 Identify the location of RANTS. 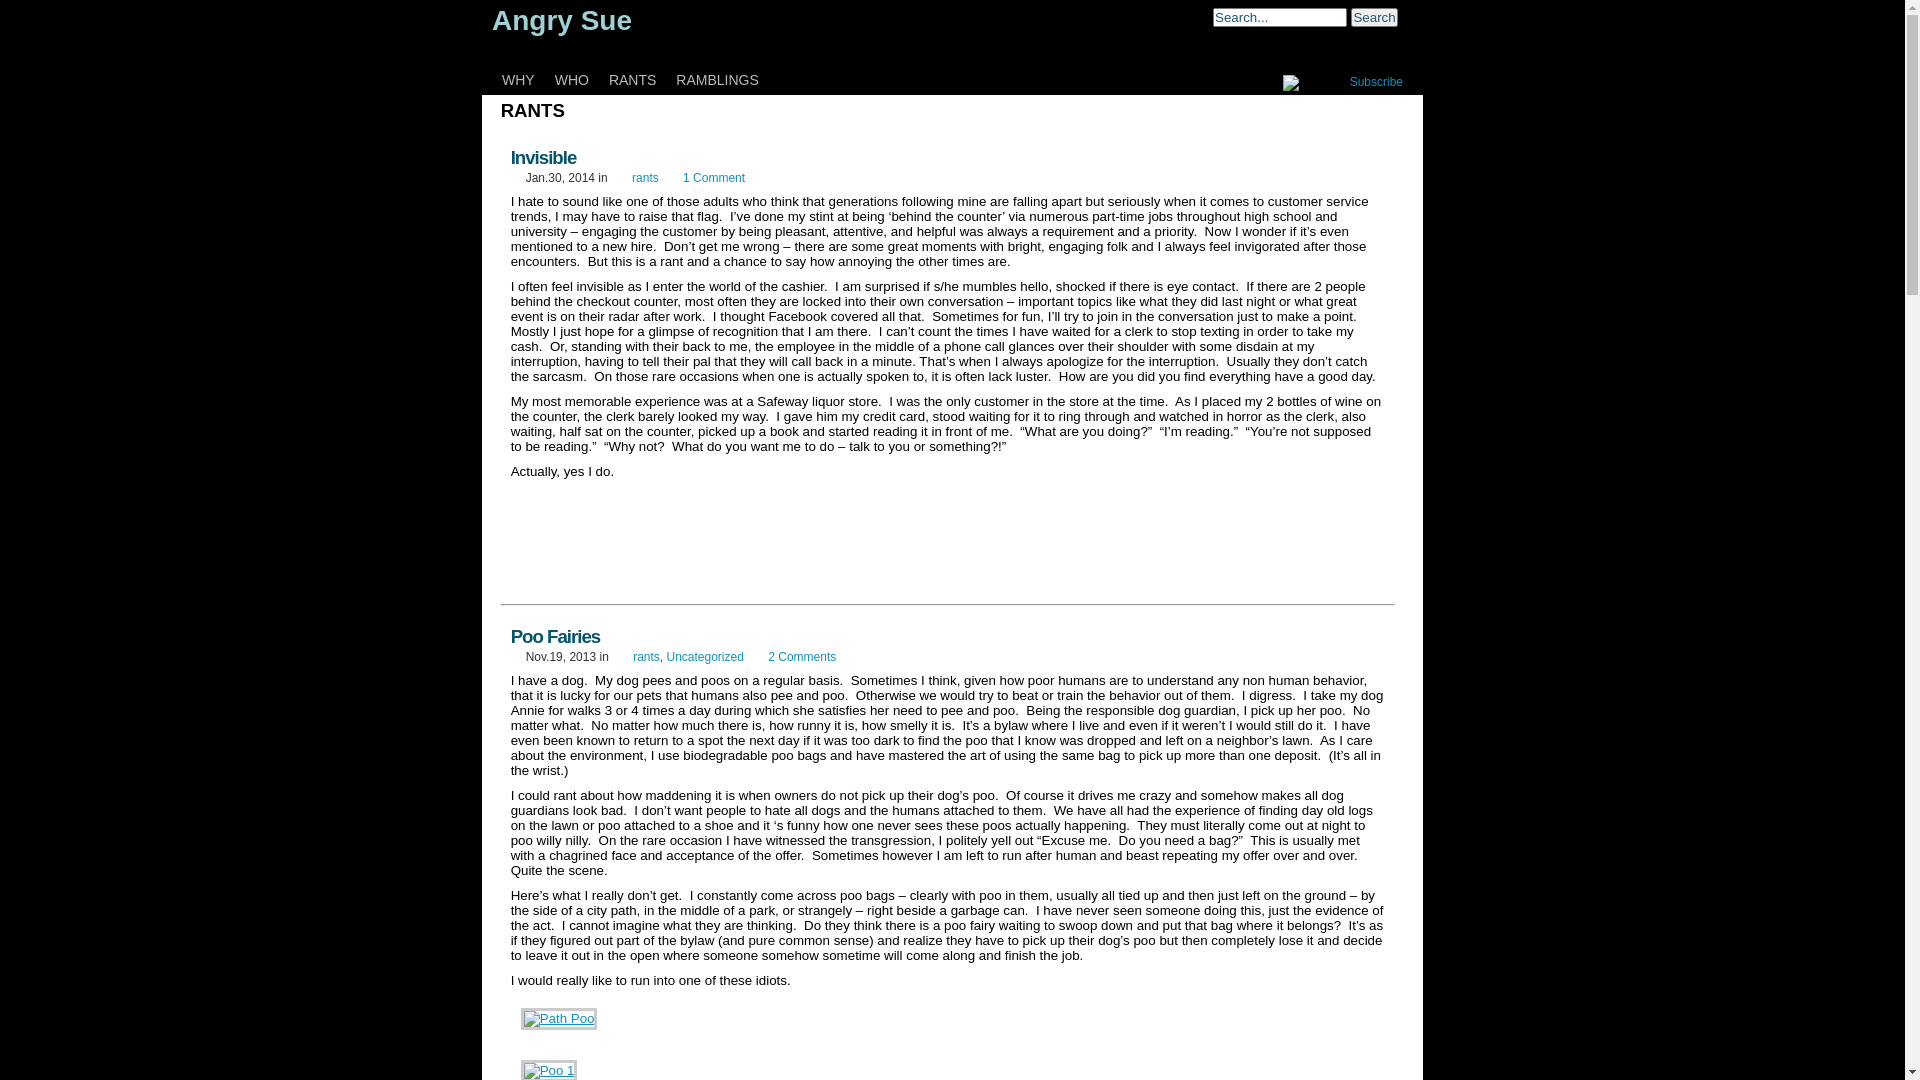
(632, 86).